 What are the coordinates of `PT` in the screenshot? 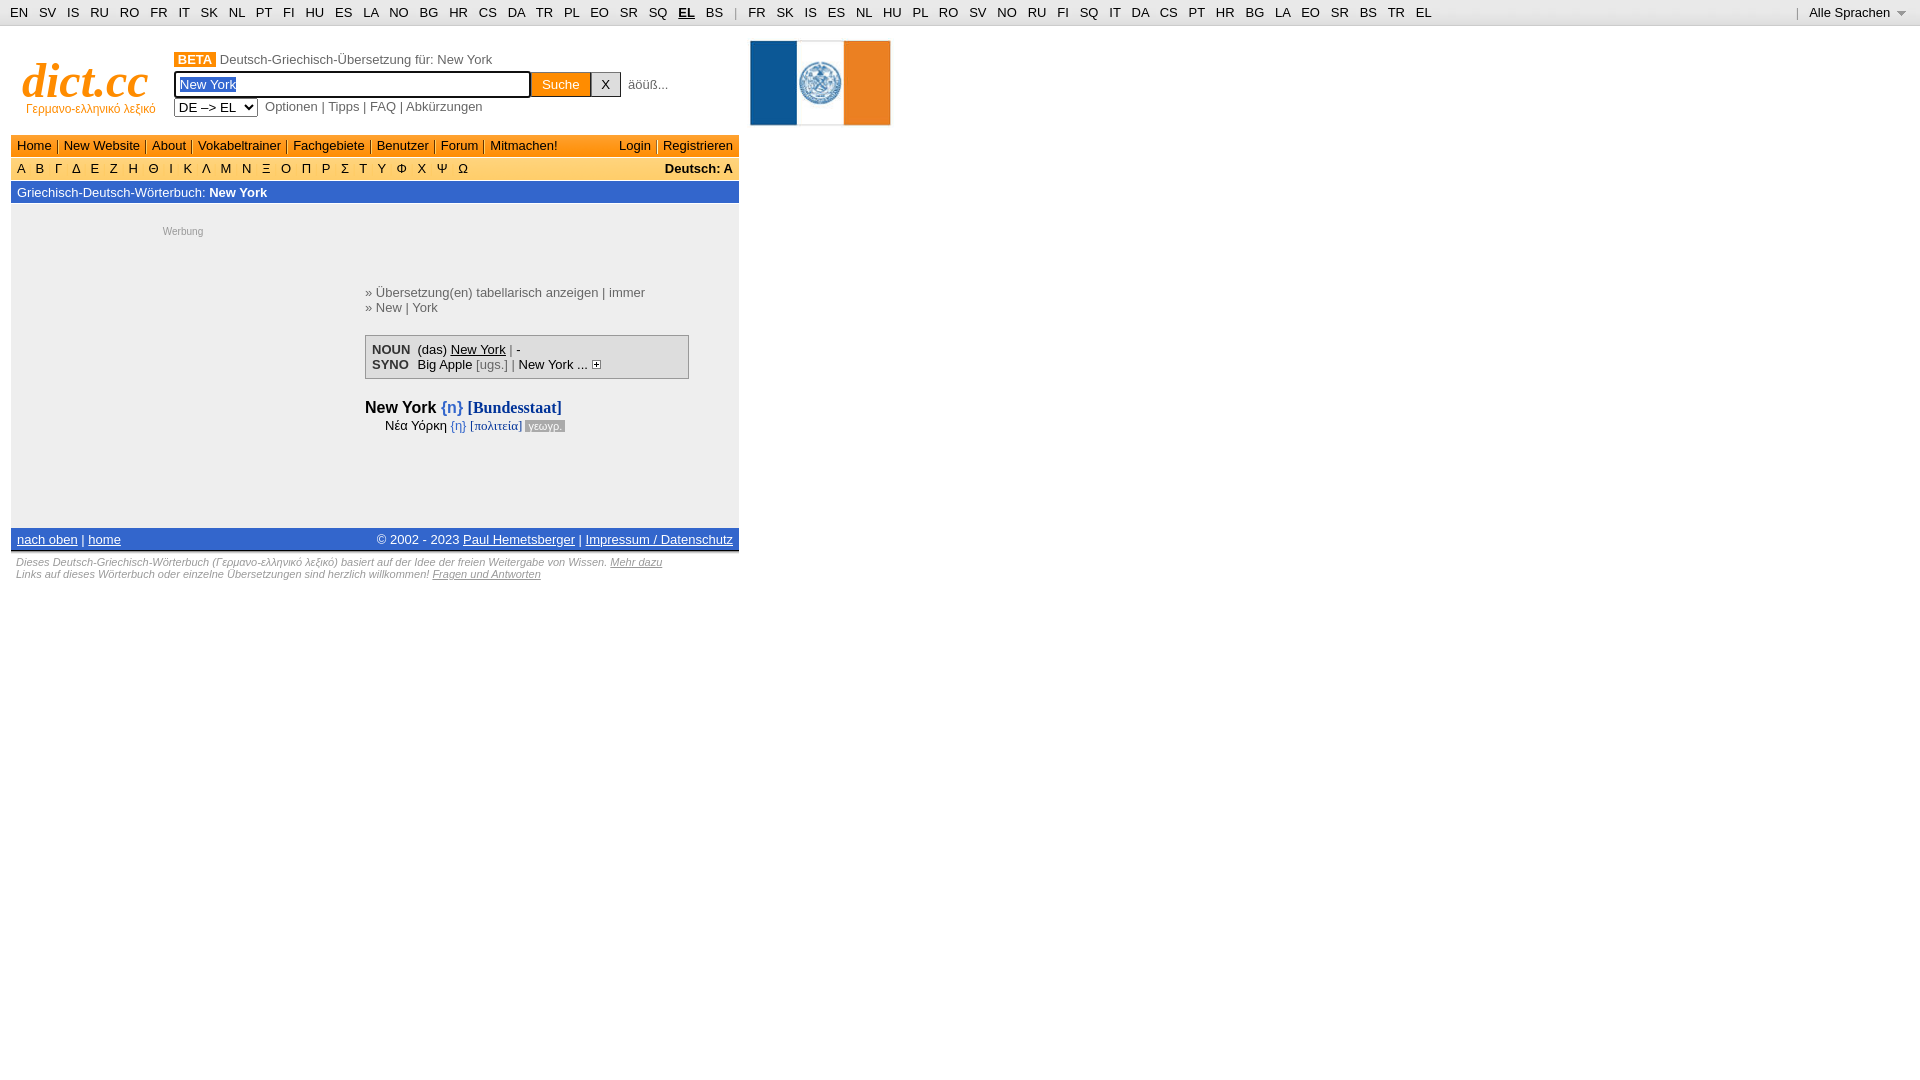 It's located at (1197, 12).